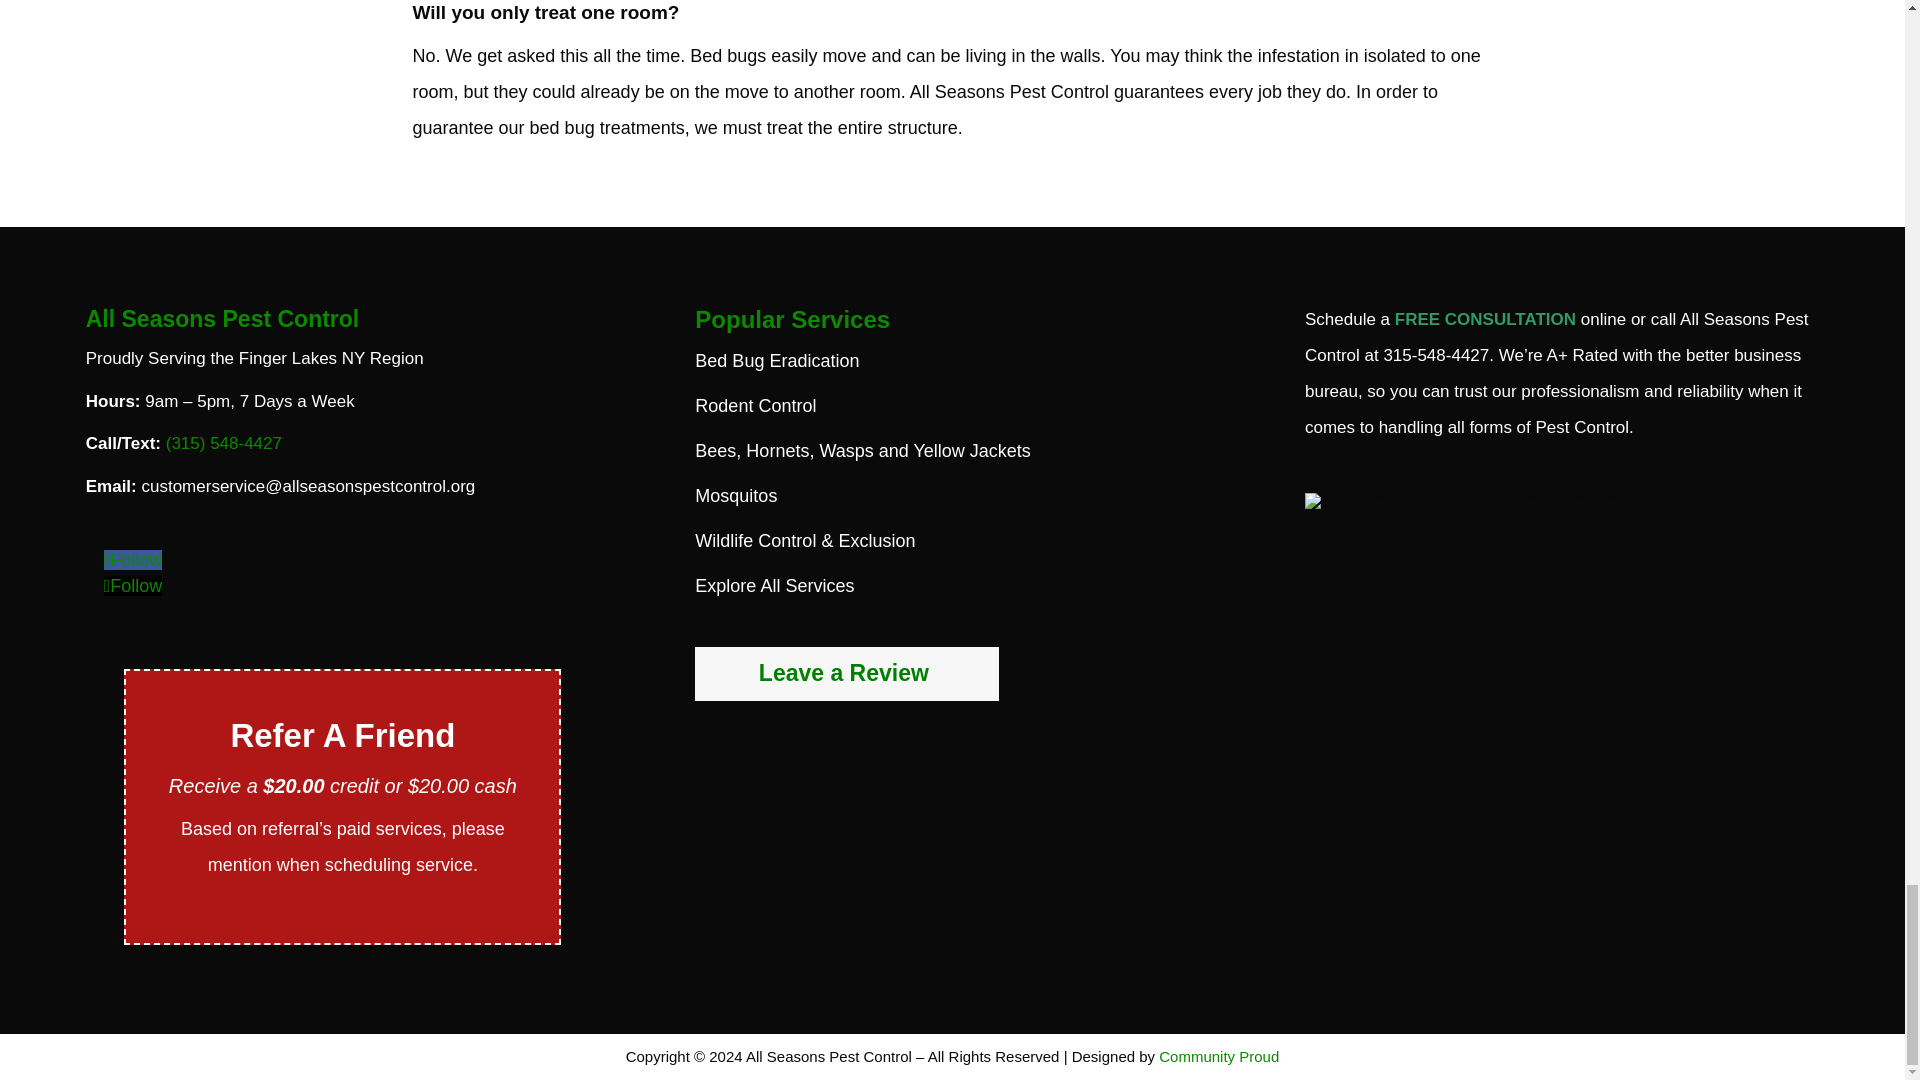  Describe the element at coordinates (133, 560) in the screenshot. I see `Follow on Facebook` at that location.